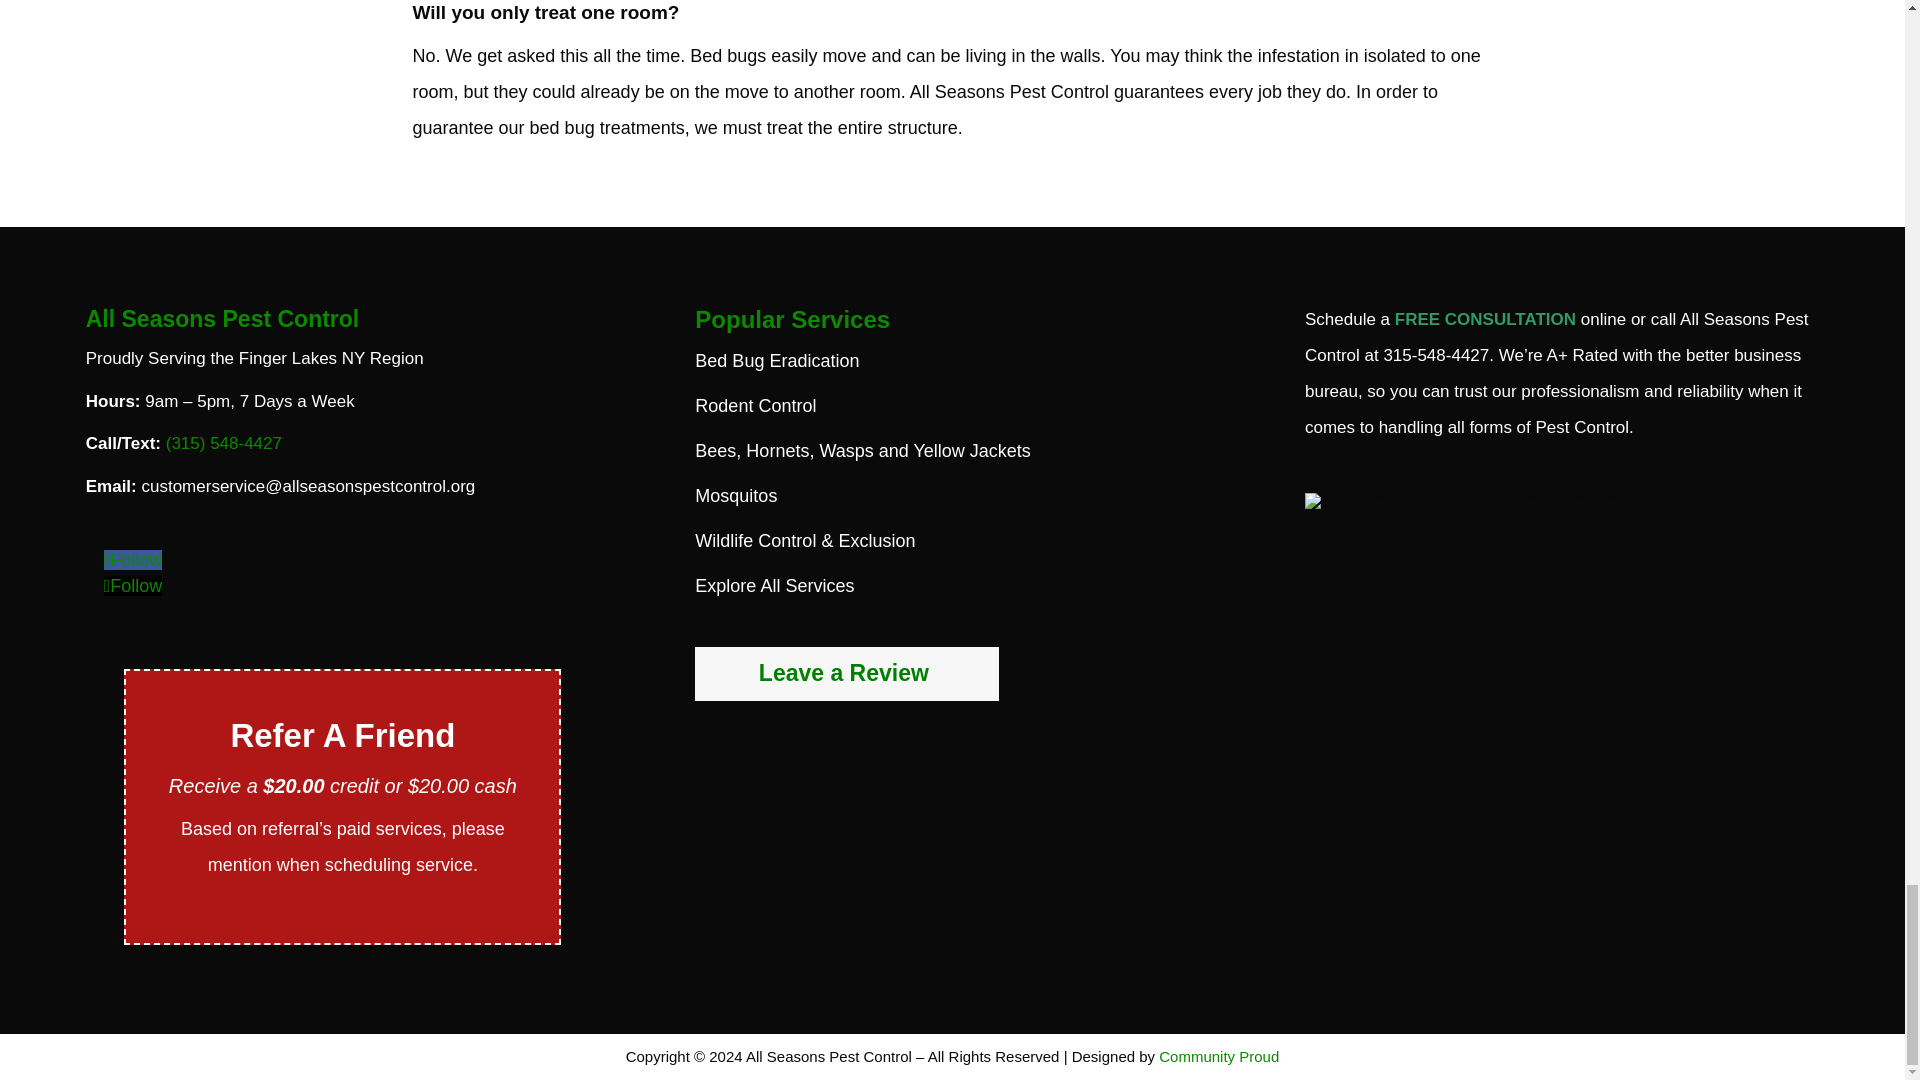  Describe the element at coordinates (133, 560) in the screenshot. I see `Follow on Facebook` at that location.